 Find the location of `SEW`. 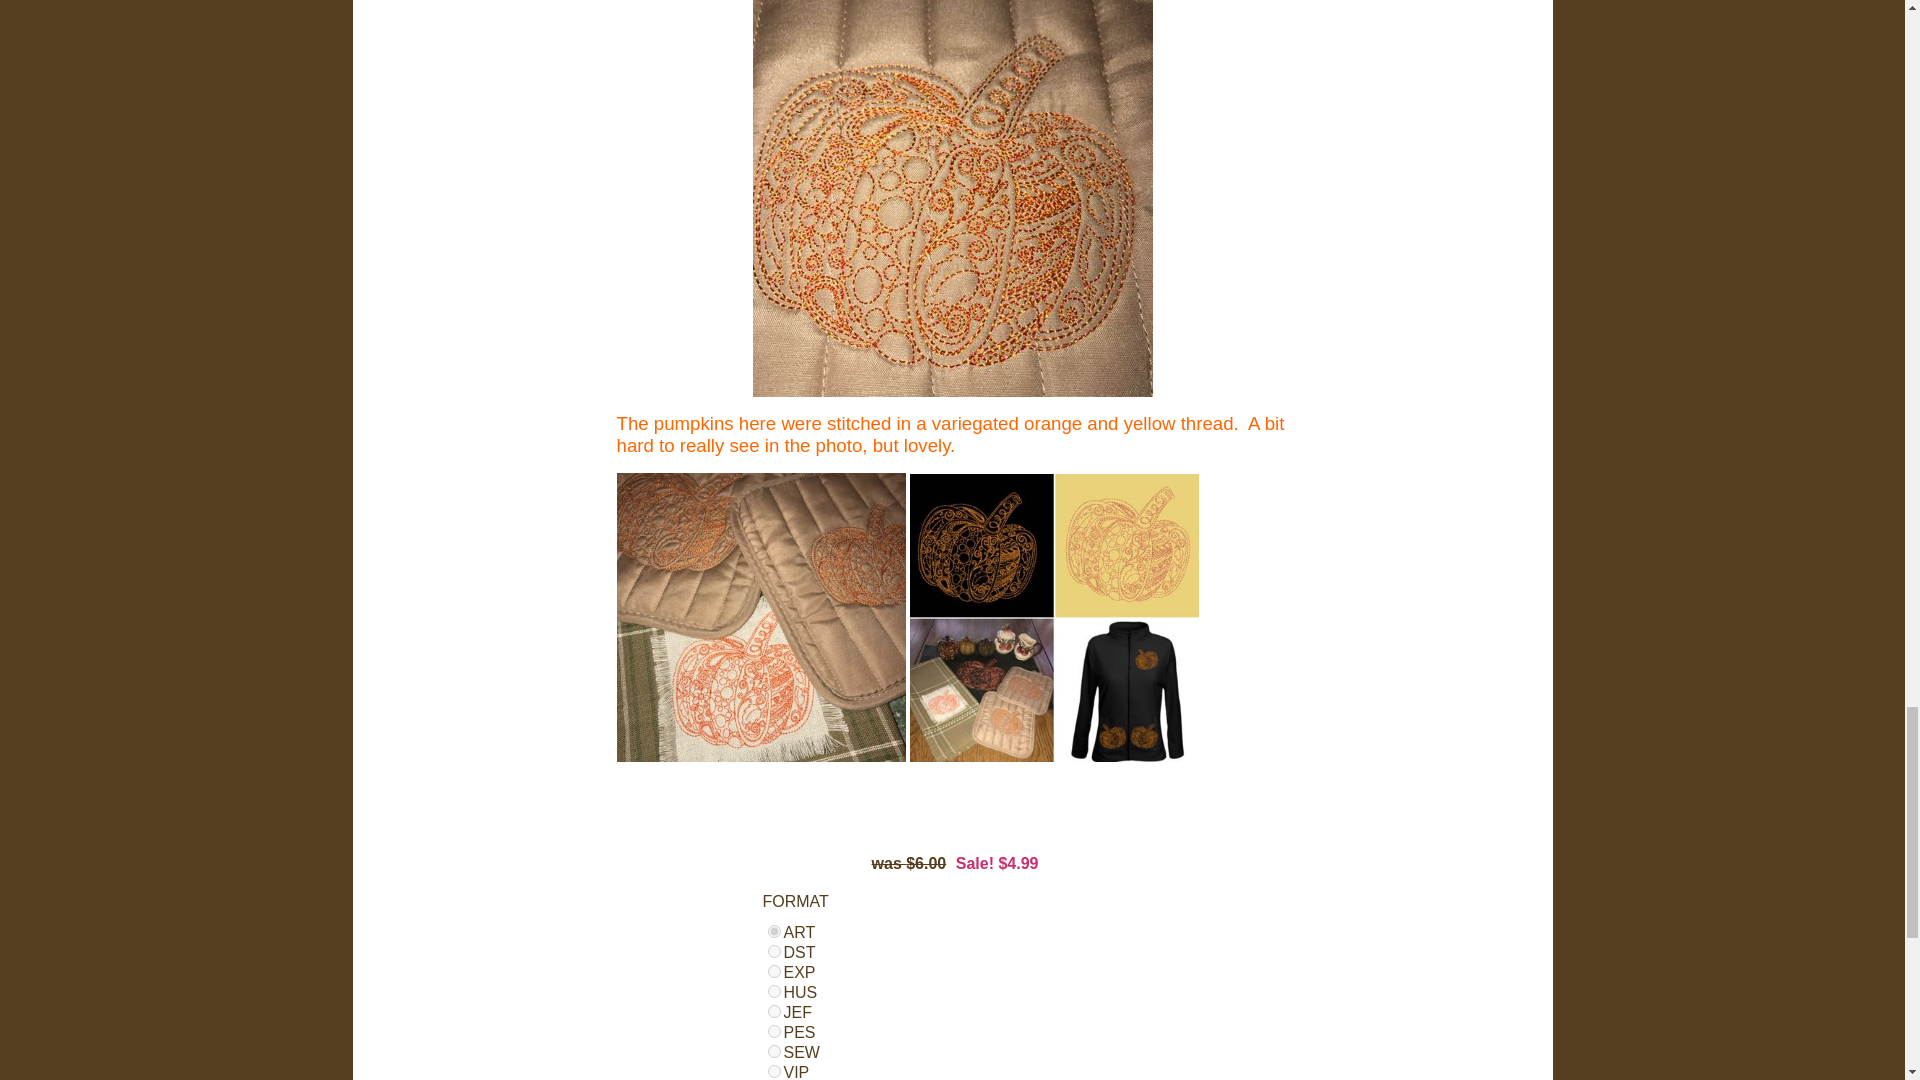

SEW is located at coordinates (774, 1052).